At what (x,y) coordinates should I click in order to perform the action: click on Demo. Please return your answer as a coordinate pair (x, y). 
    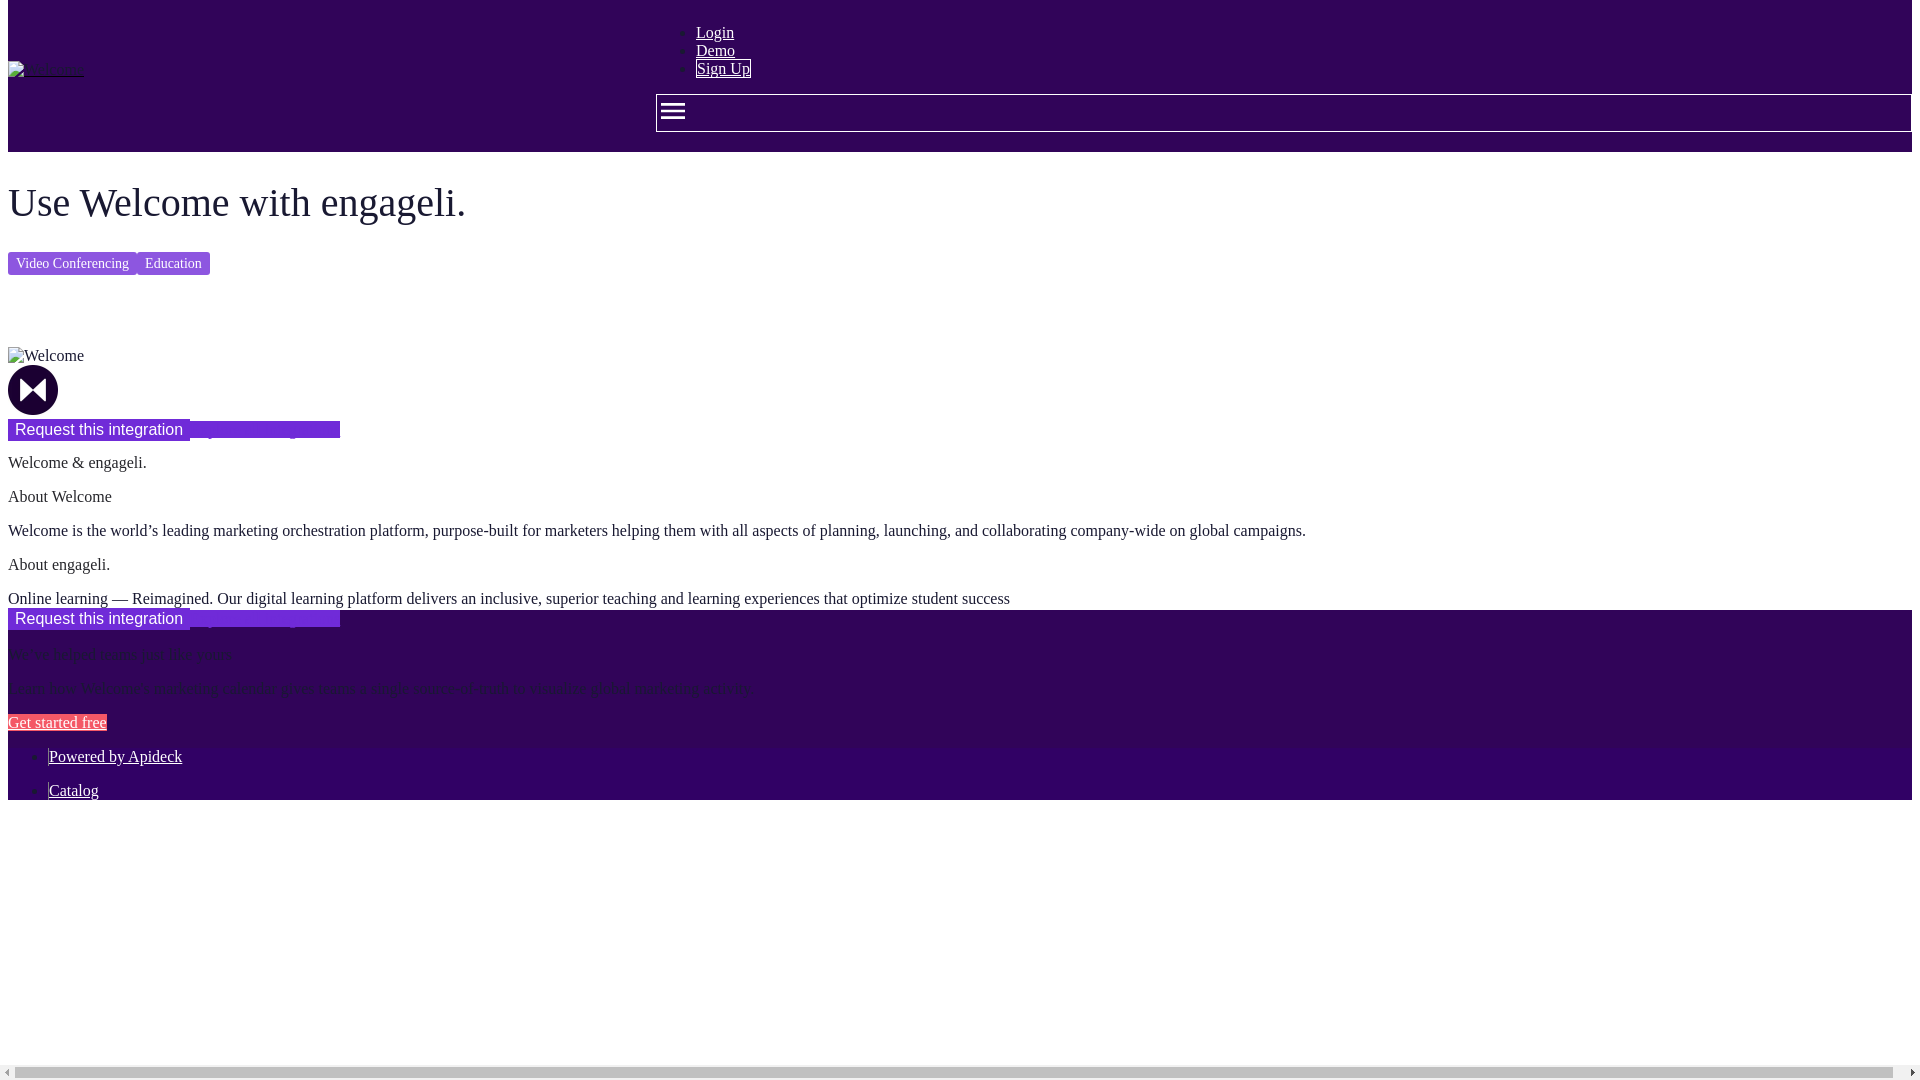
    Looking at the image, I should click on (715, 50).